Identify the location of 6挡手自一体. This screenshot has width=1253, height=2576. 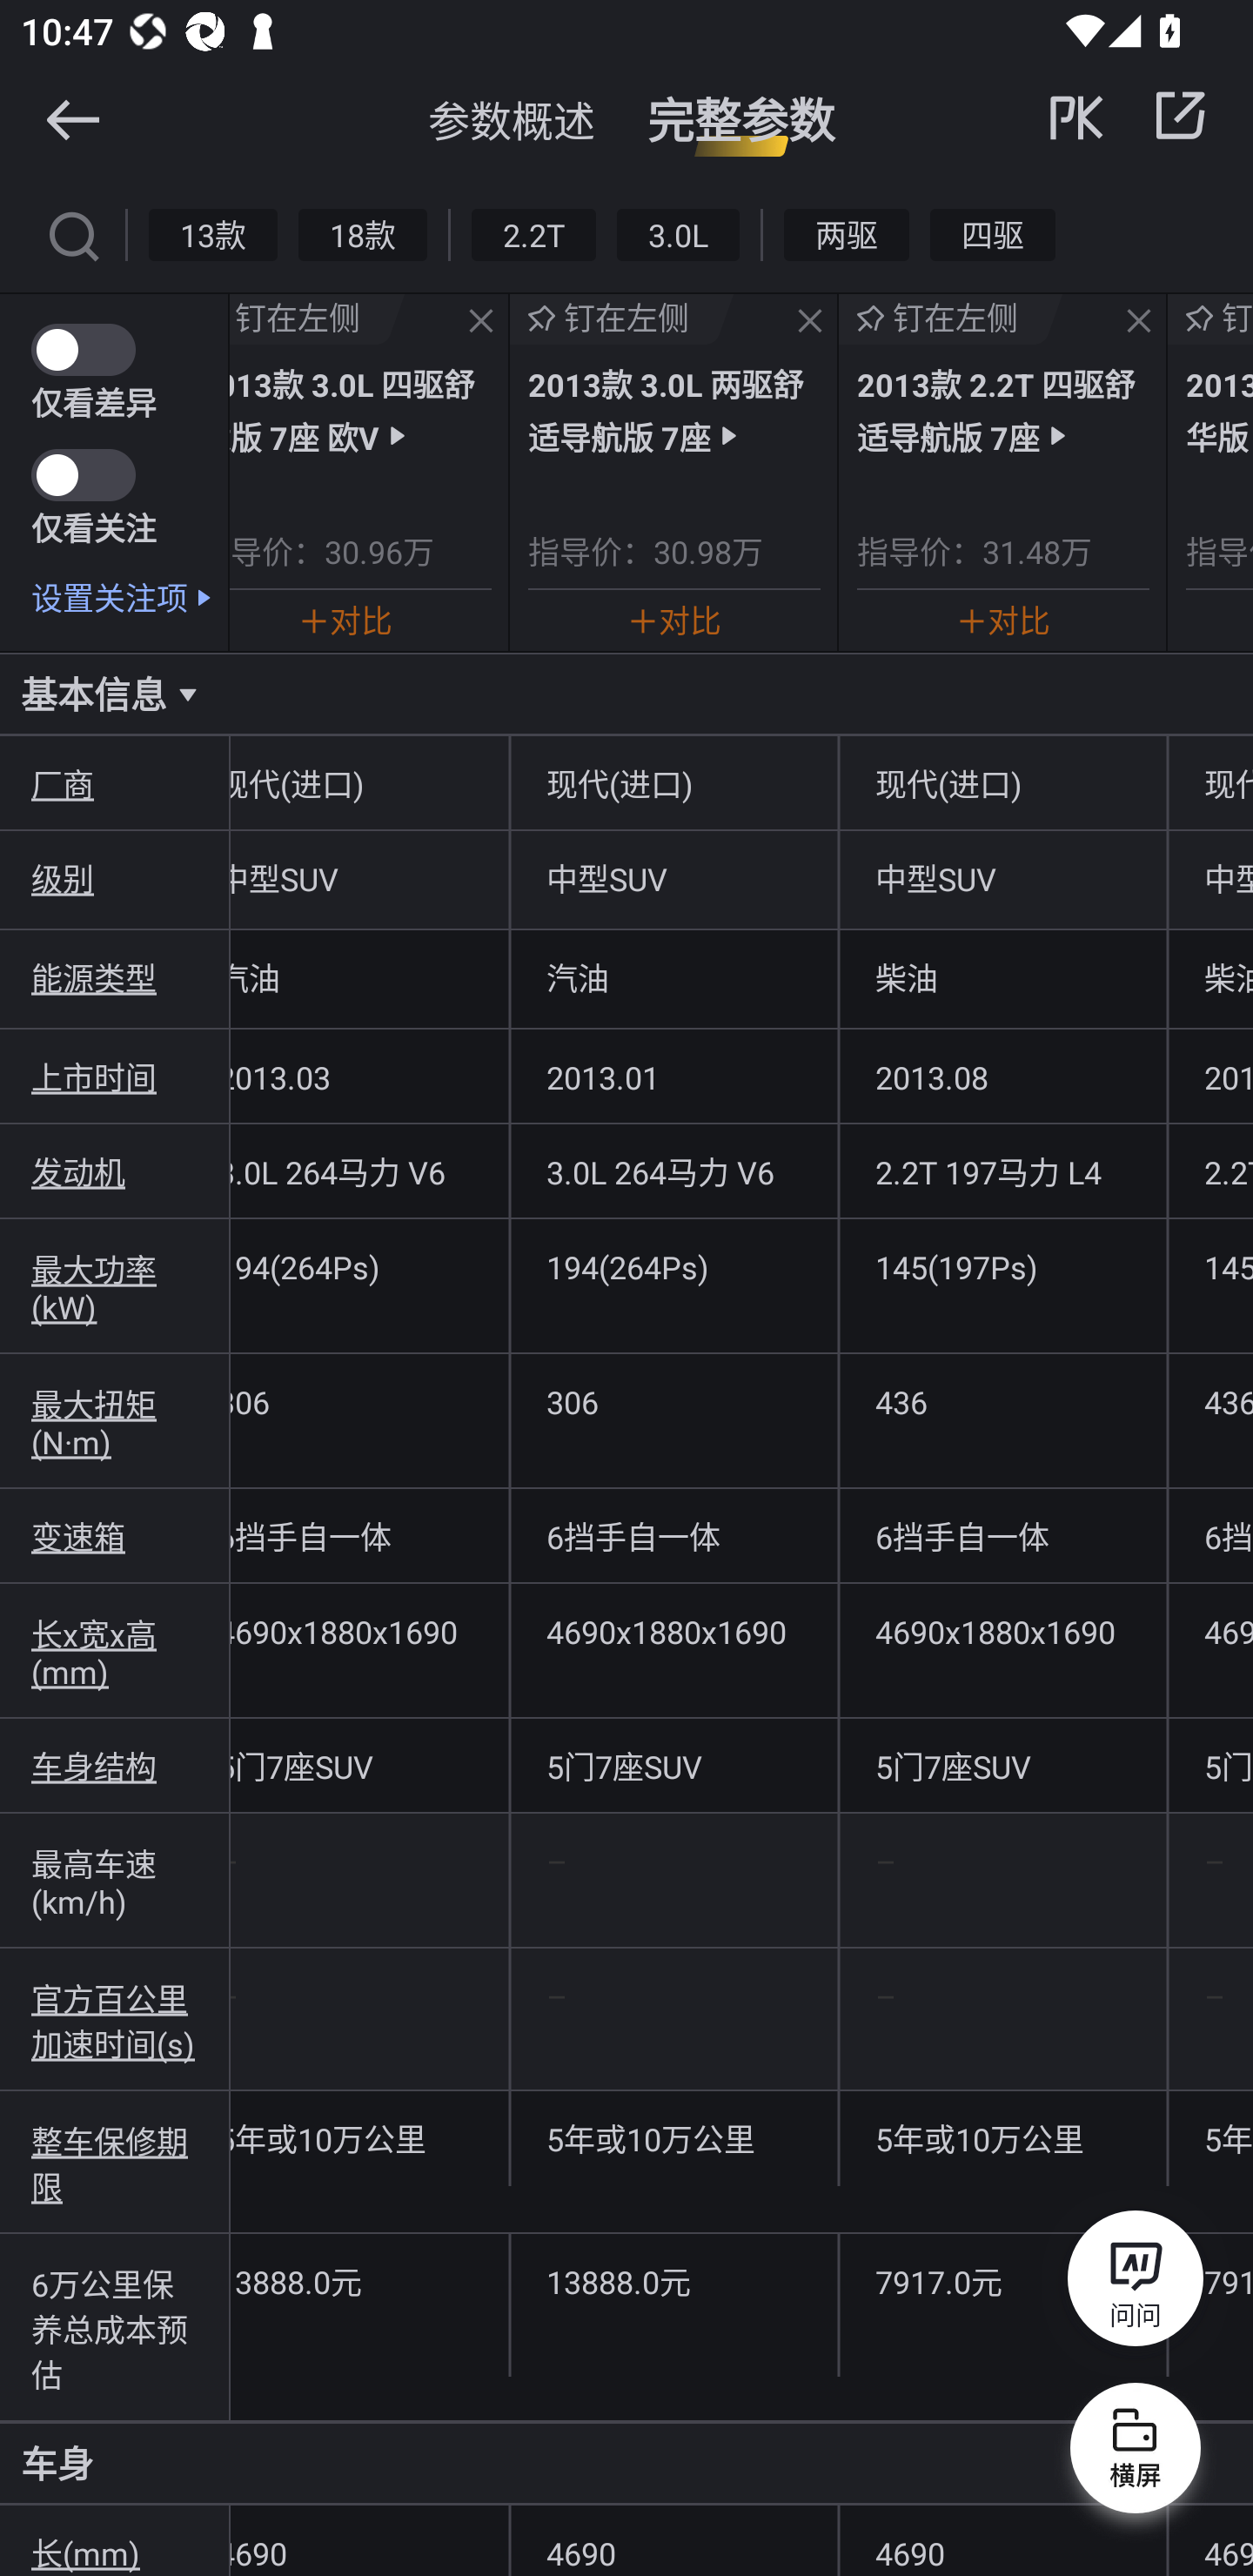
(673, 1536).